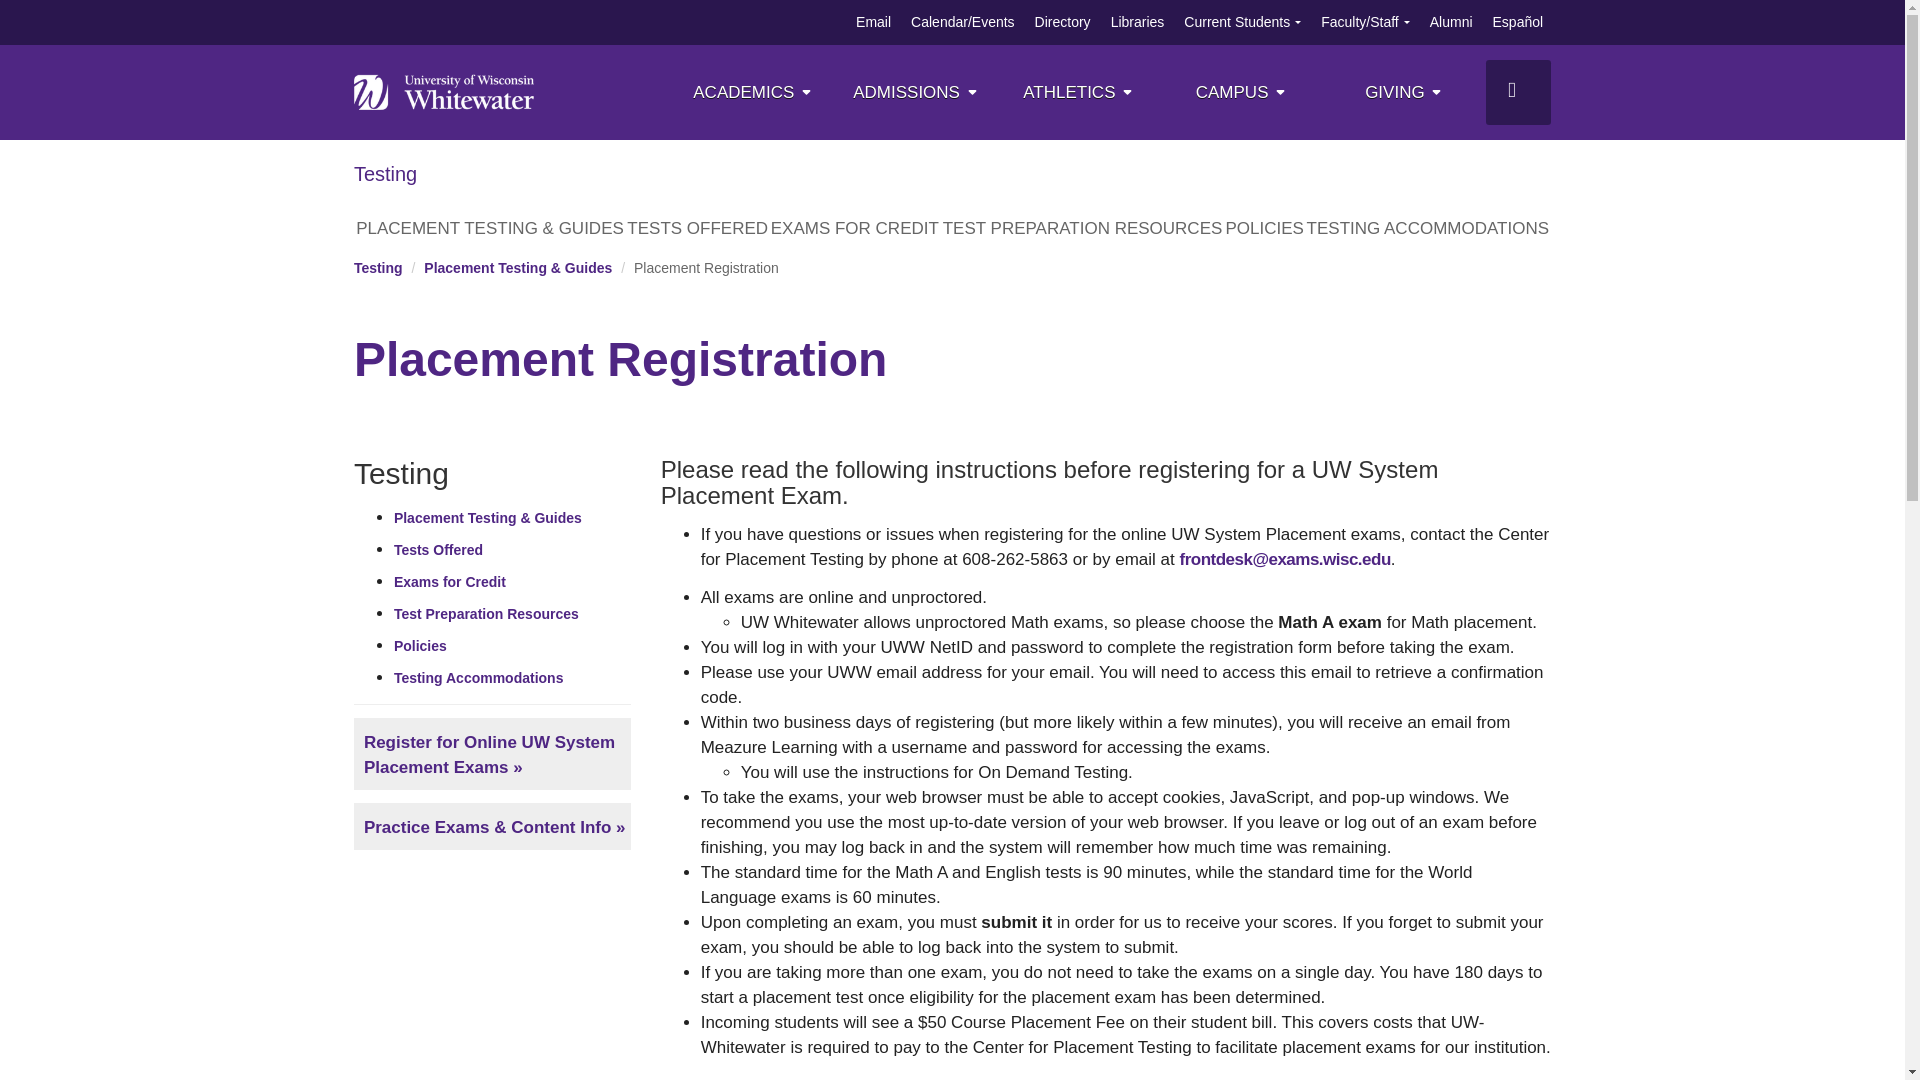 This screenshot has height=1080, width=1920. I want to click on Alumni, so click(1451, 22).